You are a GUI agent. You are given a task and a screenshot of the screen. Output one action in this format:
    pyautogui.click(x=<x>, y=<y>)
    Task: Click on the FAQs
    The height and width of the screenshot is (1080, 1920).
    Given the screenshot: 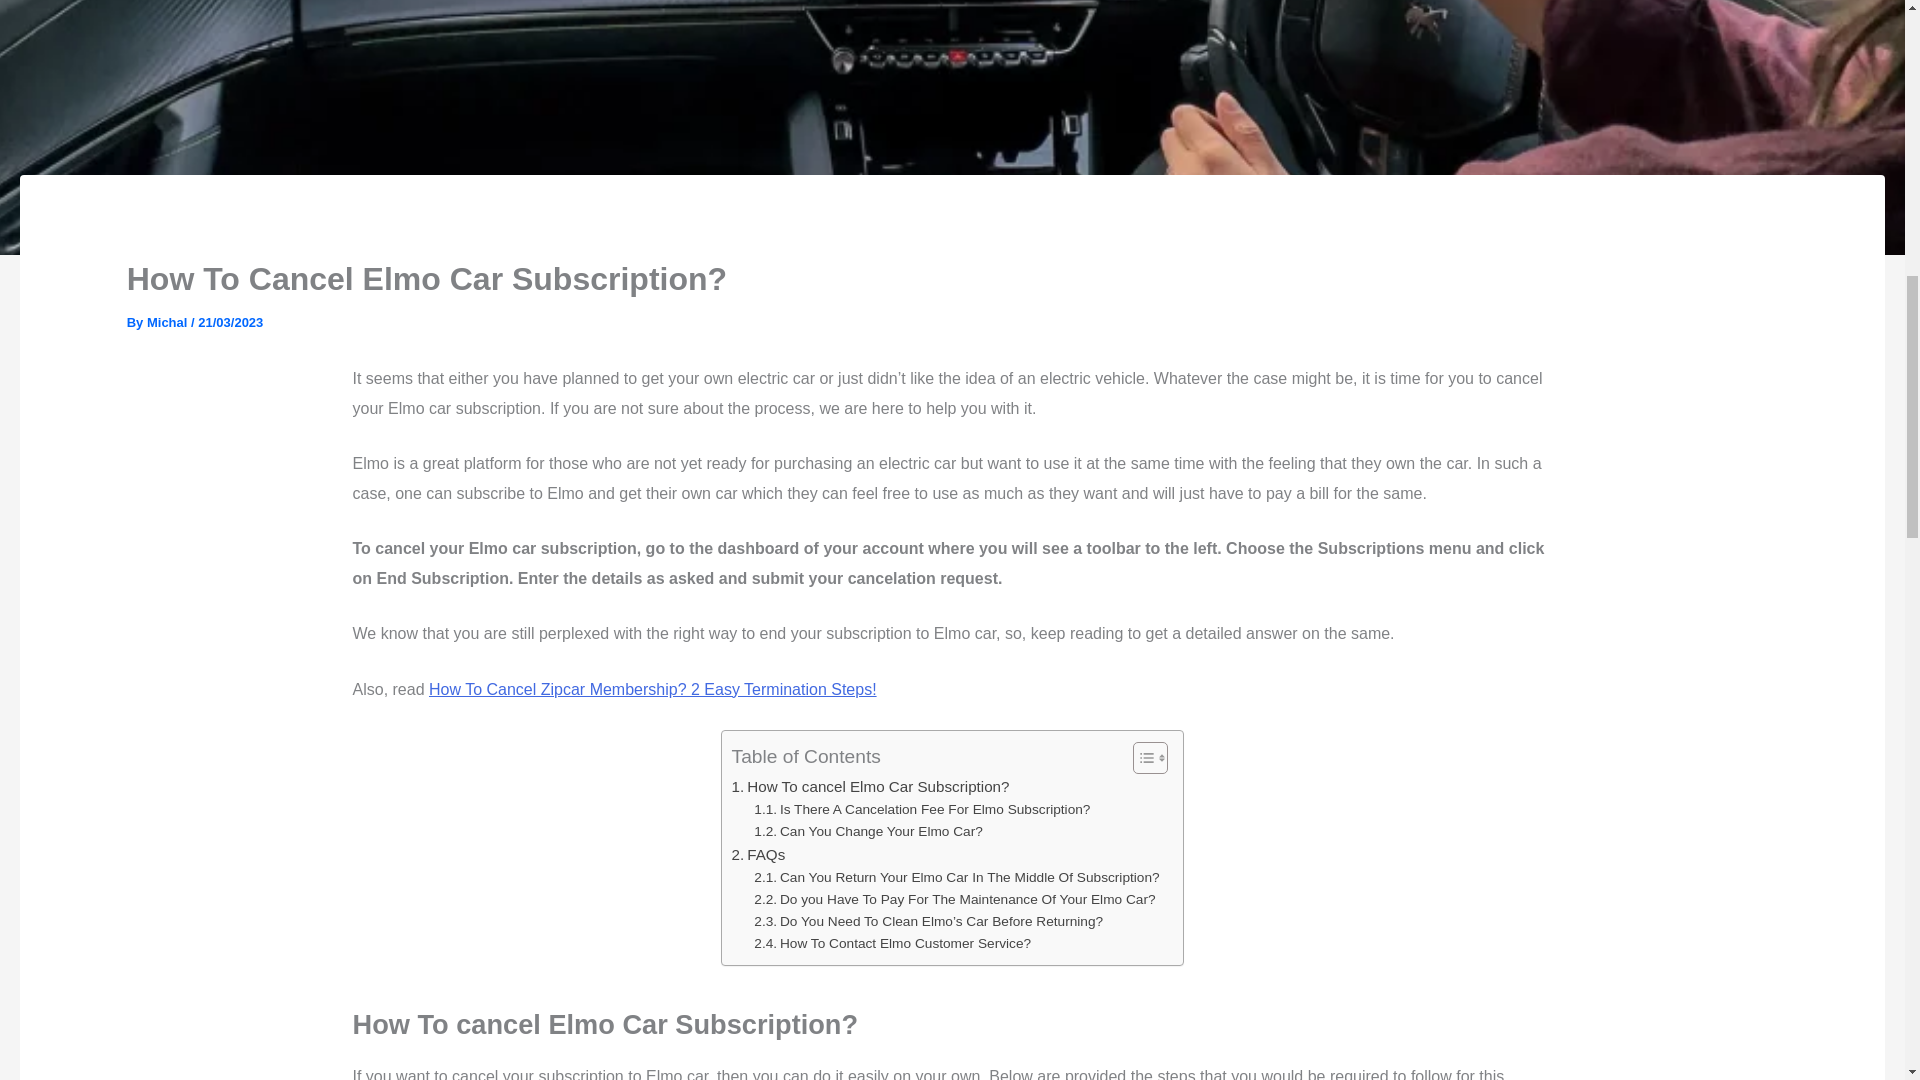 What is the action you would take?
    pyautogui.click(x=758, y=855)
    